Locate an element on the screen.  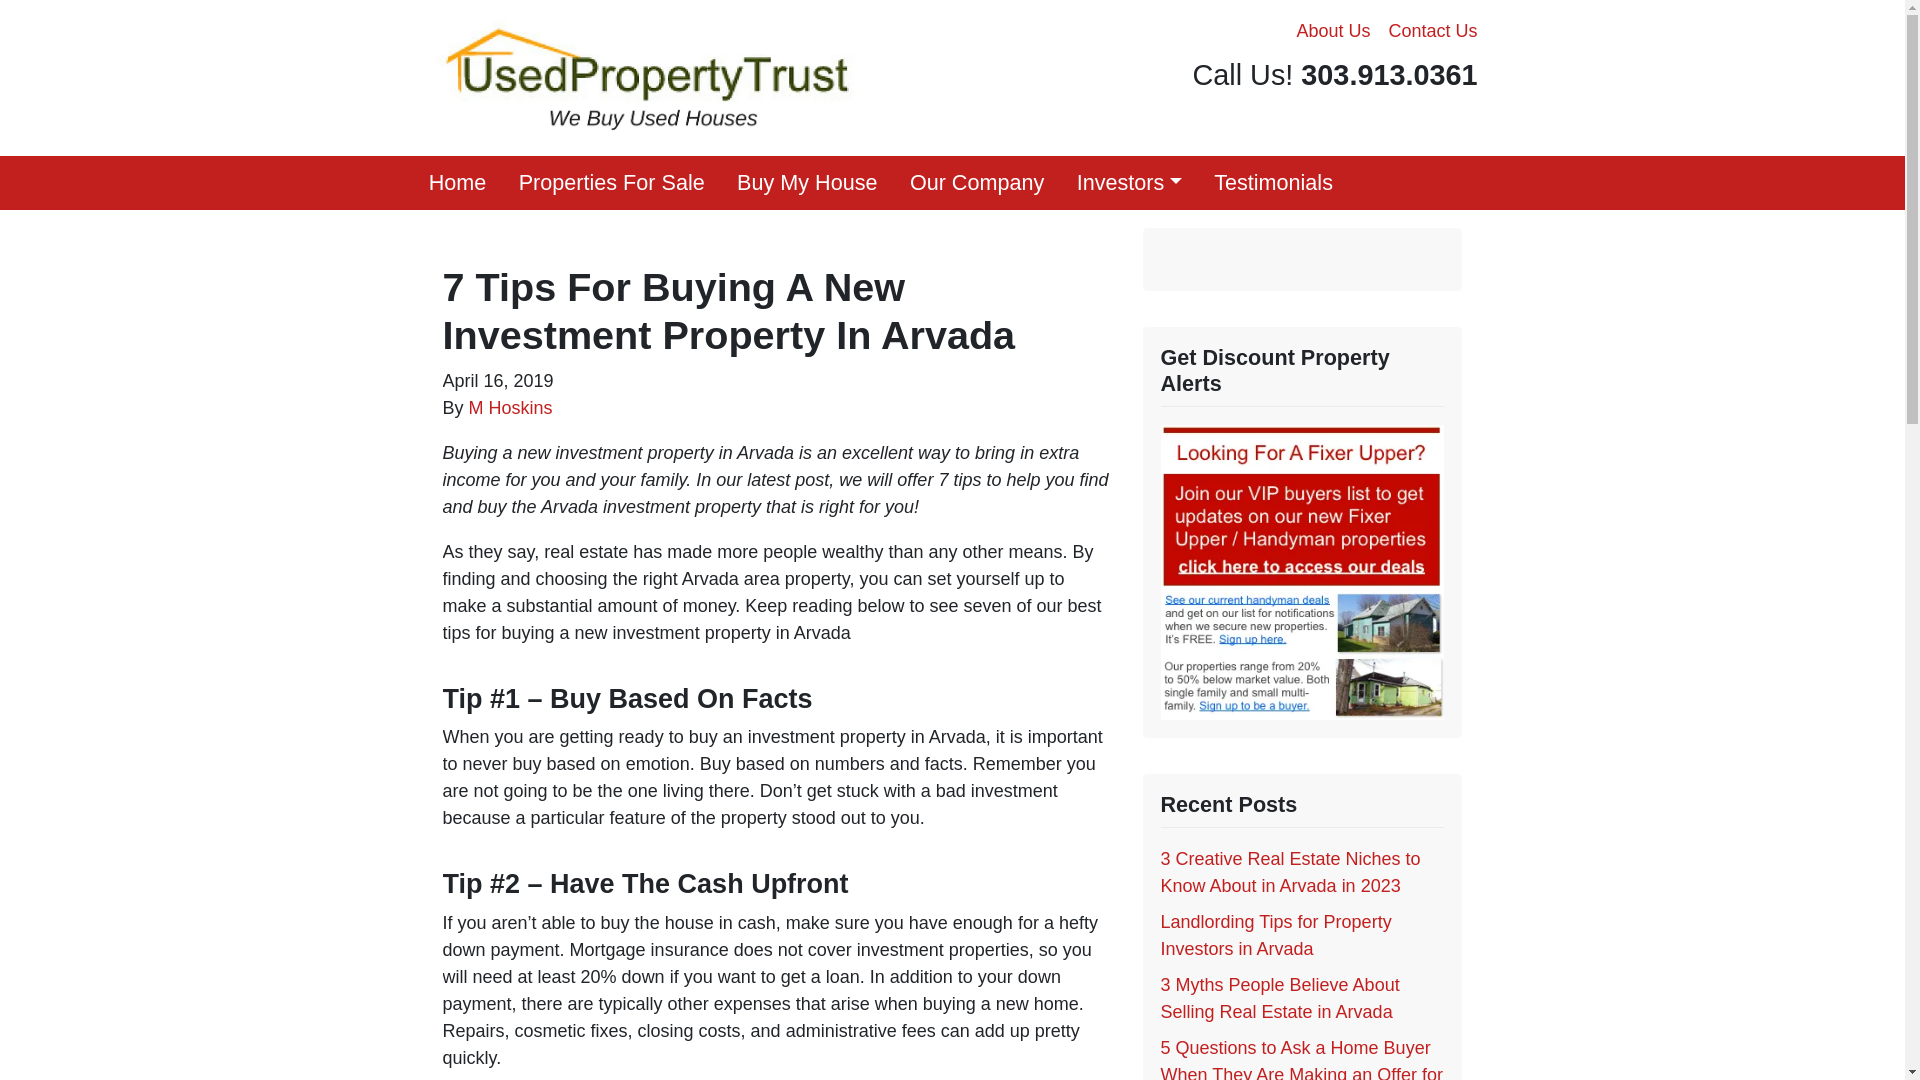
see our discount properties is located at coordinates (1301, 570).